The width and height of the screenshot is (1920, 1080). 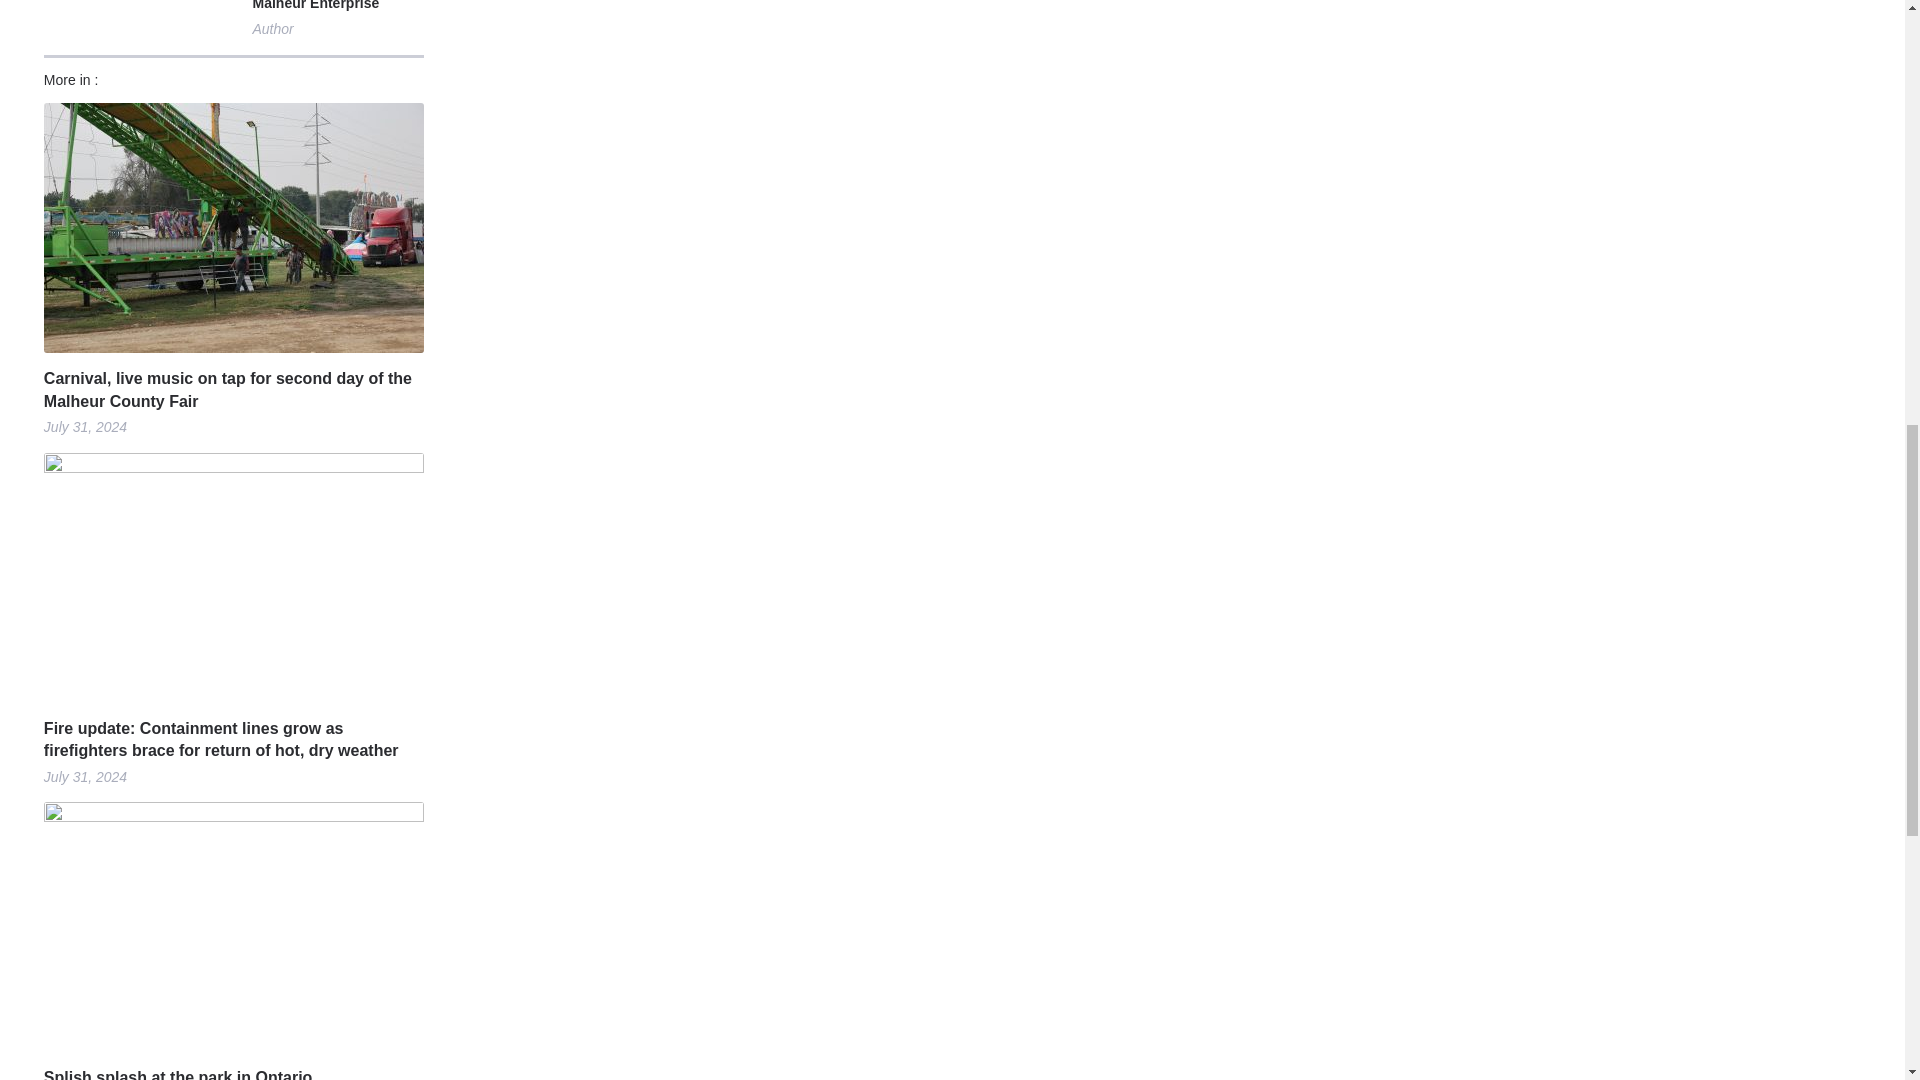 I want to click on Permalink to Splish splash at the park in Ontario, so click(x=234, y=1074).